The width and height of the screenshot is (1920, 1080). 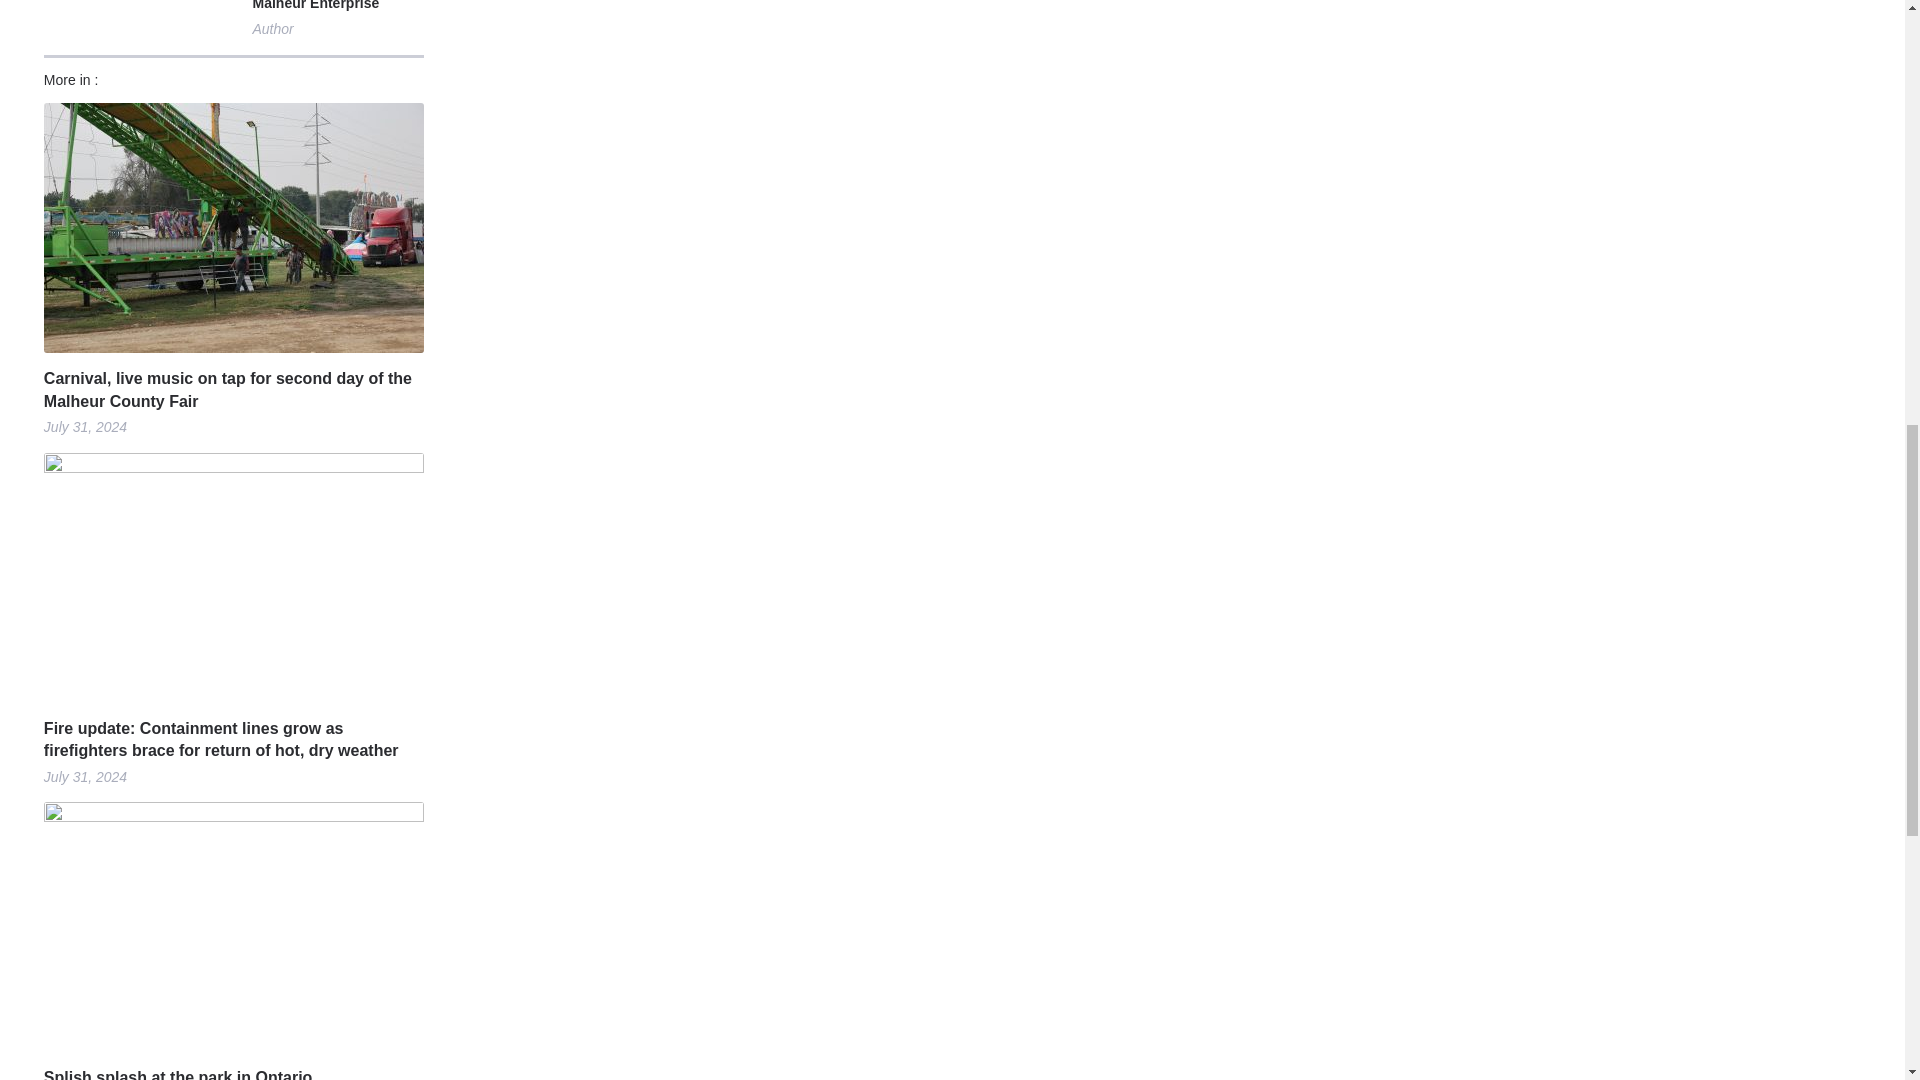 I want to click on Permalink to Splish splash at the park in Ontario, so click(x=234, y=1074).